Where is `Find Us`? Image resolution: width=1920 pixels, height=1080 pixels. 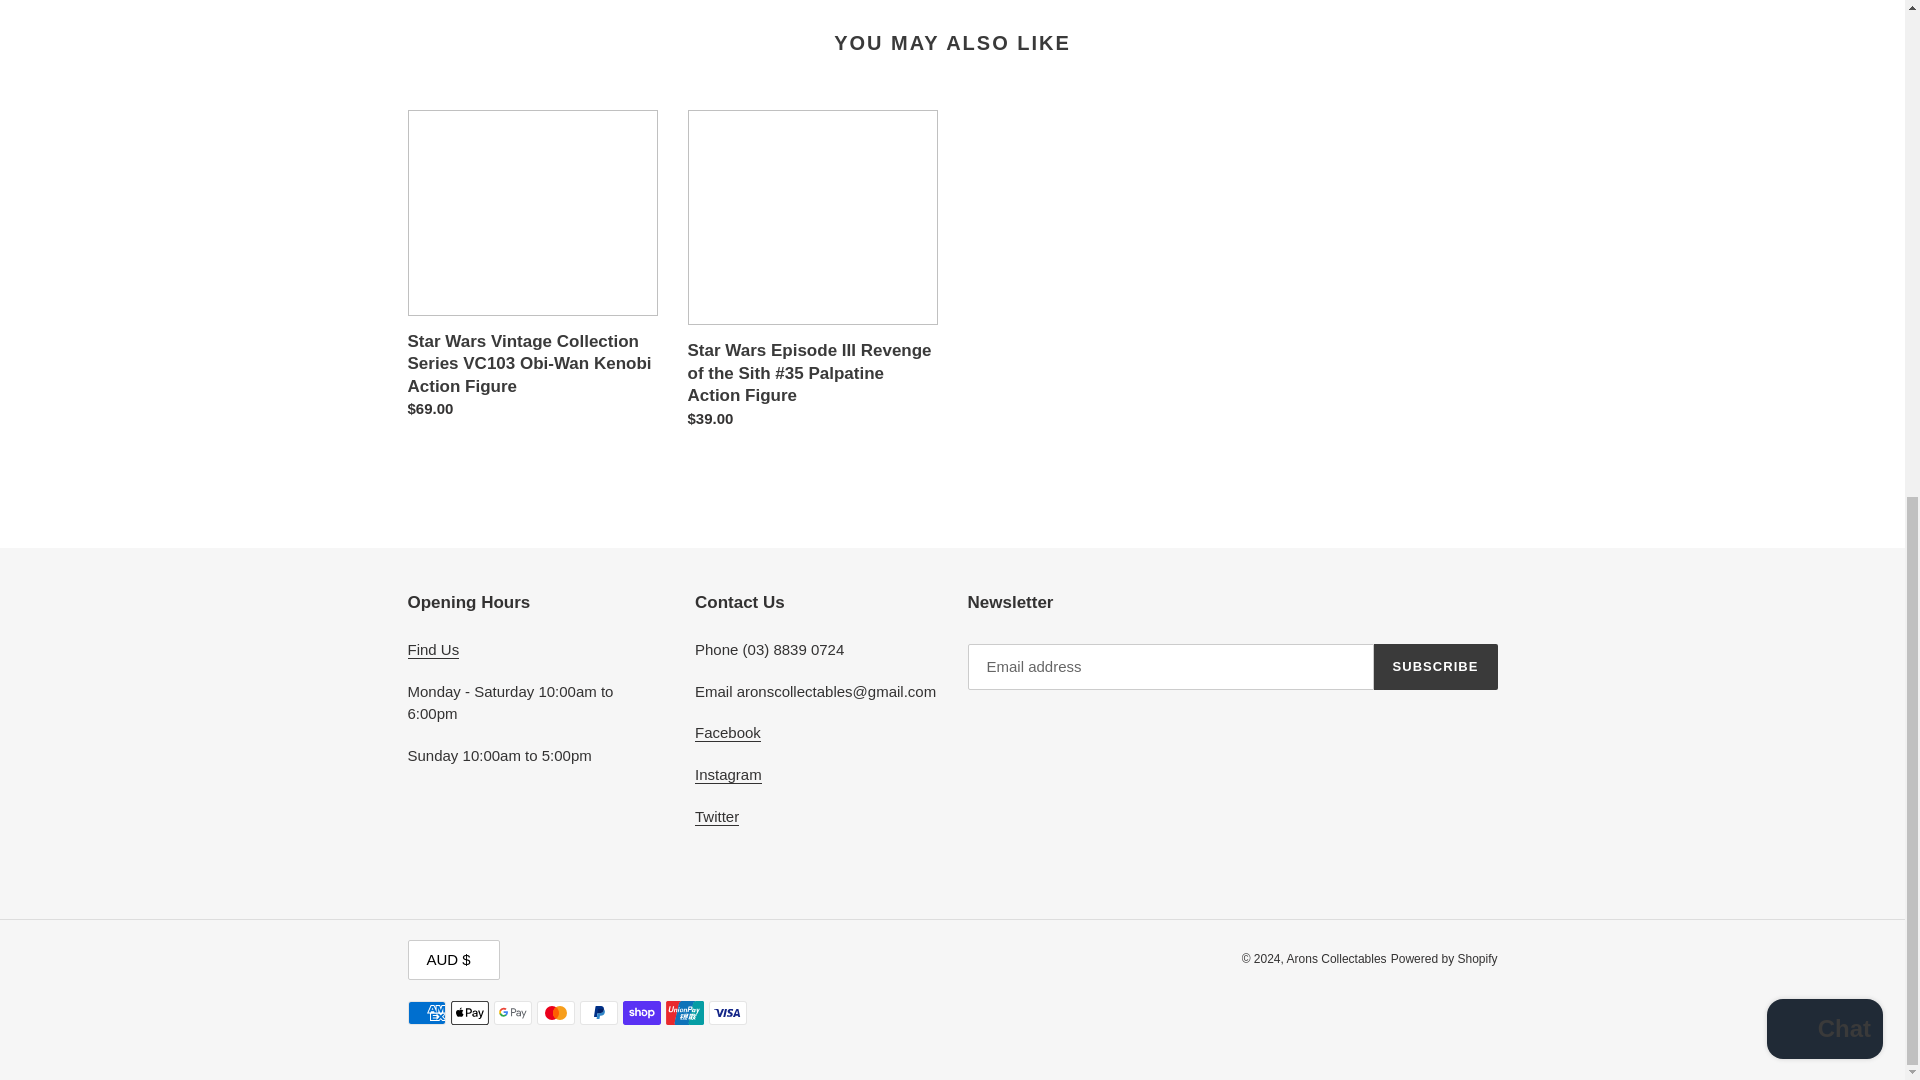 Find Us is located at coordinates (434, 650).